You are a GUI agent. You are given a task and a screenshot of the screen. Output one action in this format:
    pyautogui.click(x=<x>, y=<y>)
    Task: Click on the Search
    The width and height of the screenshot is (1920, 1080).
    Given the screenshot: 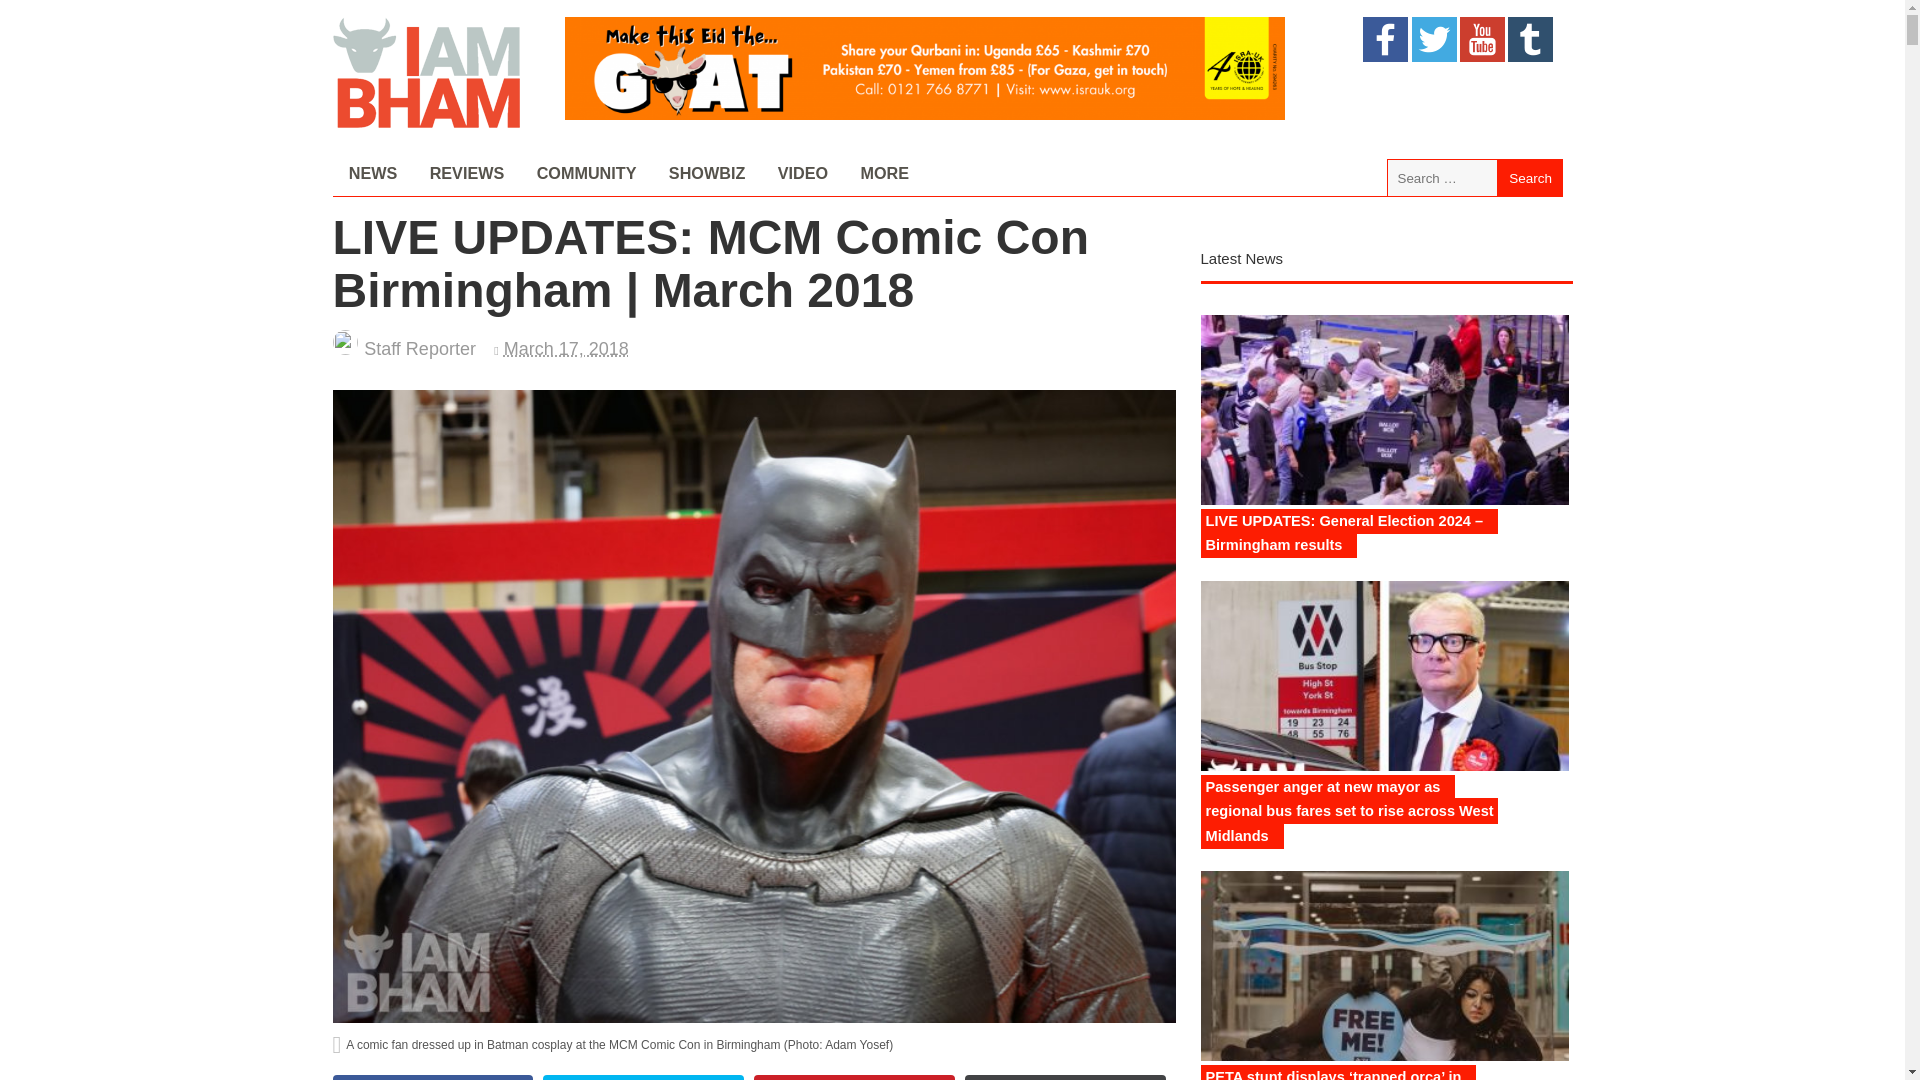 What is the action you would take?
    pyautogui.click(x=1530, y=177)
    